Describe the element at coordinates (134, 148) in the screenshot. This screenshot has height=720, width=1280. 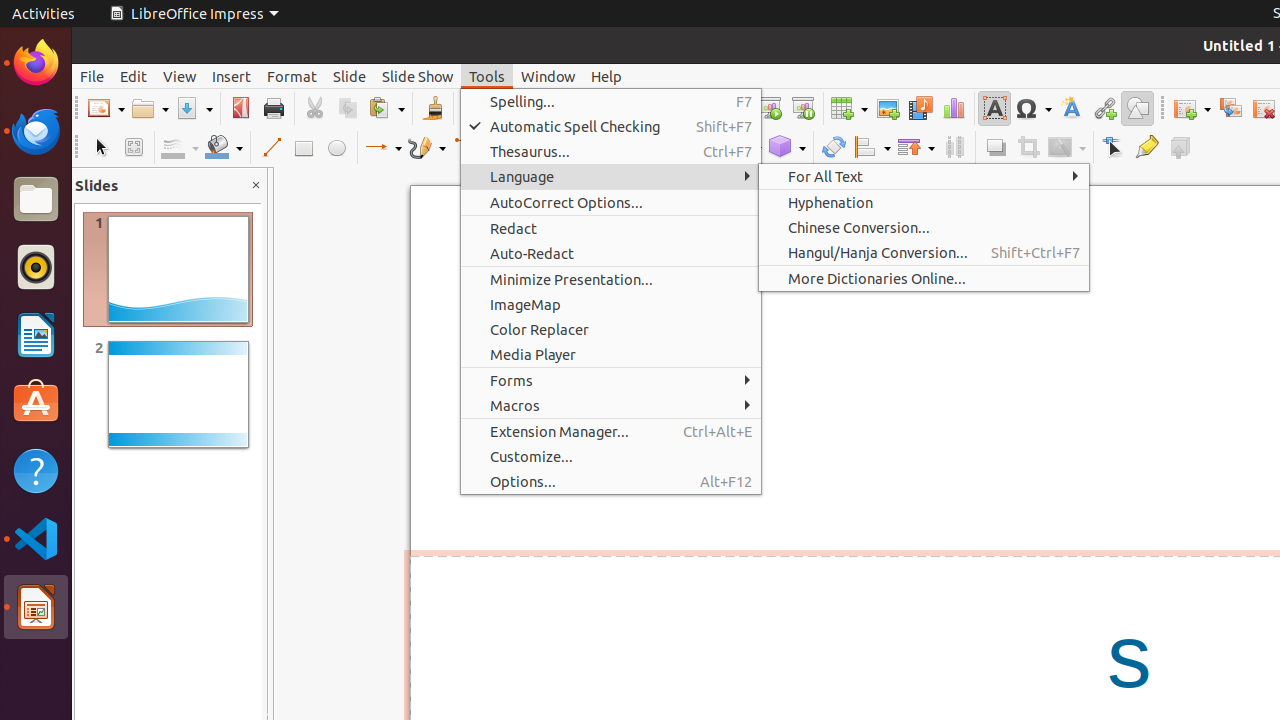
I see `Zoom & Pan` at that location.